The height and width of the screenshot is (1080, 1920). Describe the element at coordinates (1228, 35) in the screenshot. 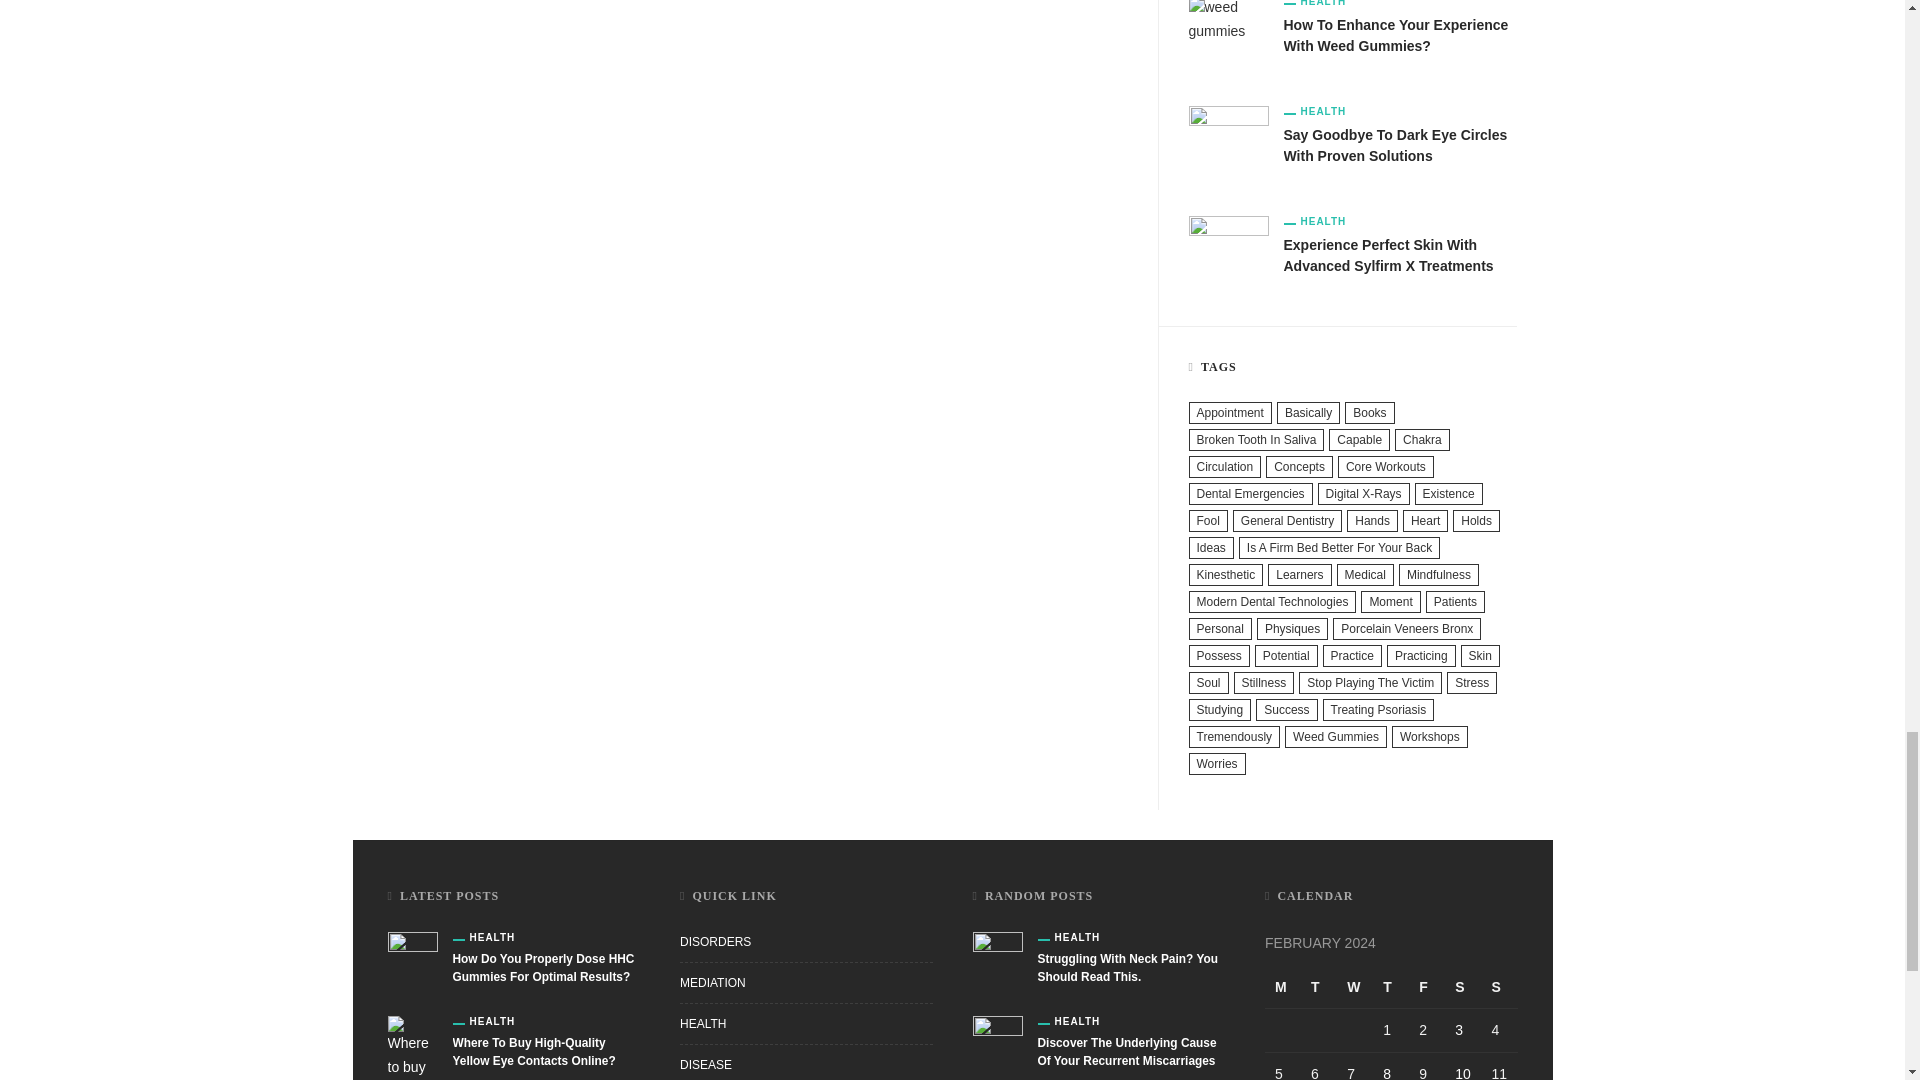

I see `How to enhance your experience with weed gummies?` at that location.